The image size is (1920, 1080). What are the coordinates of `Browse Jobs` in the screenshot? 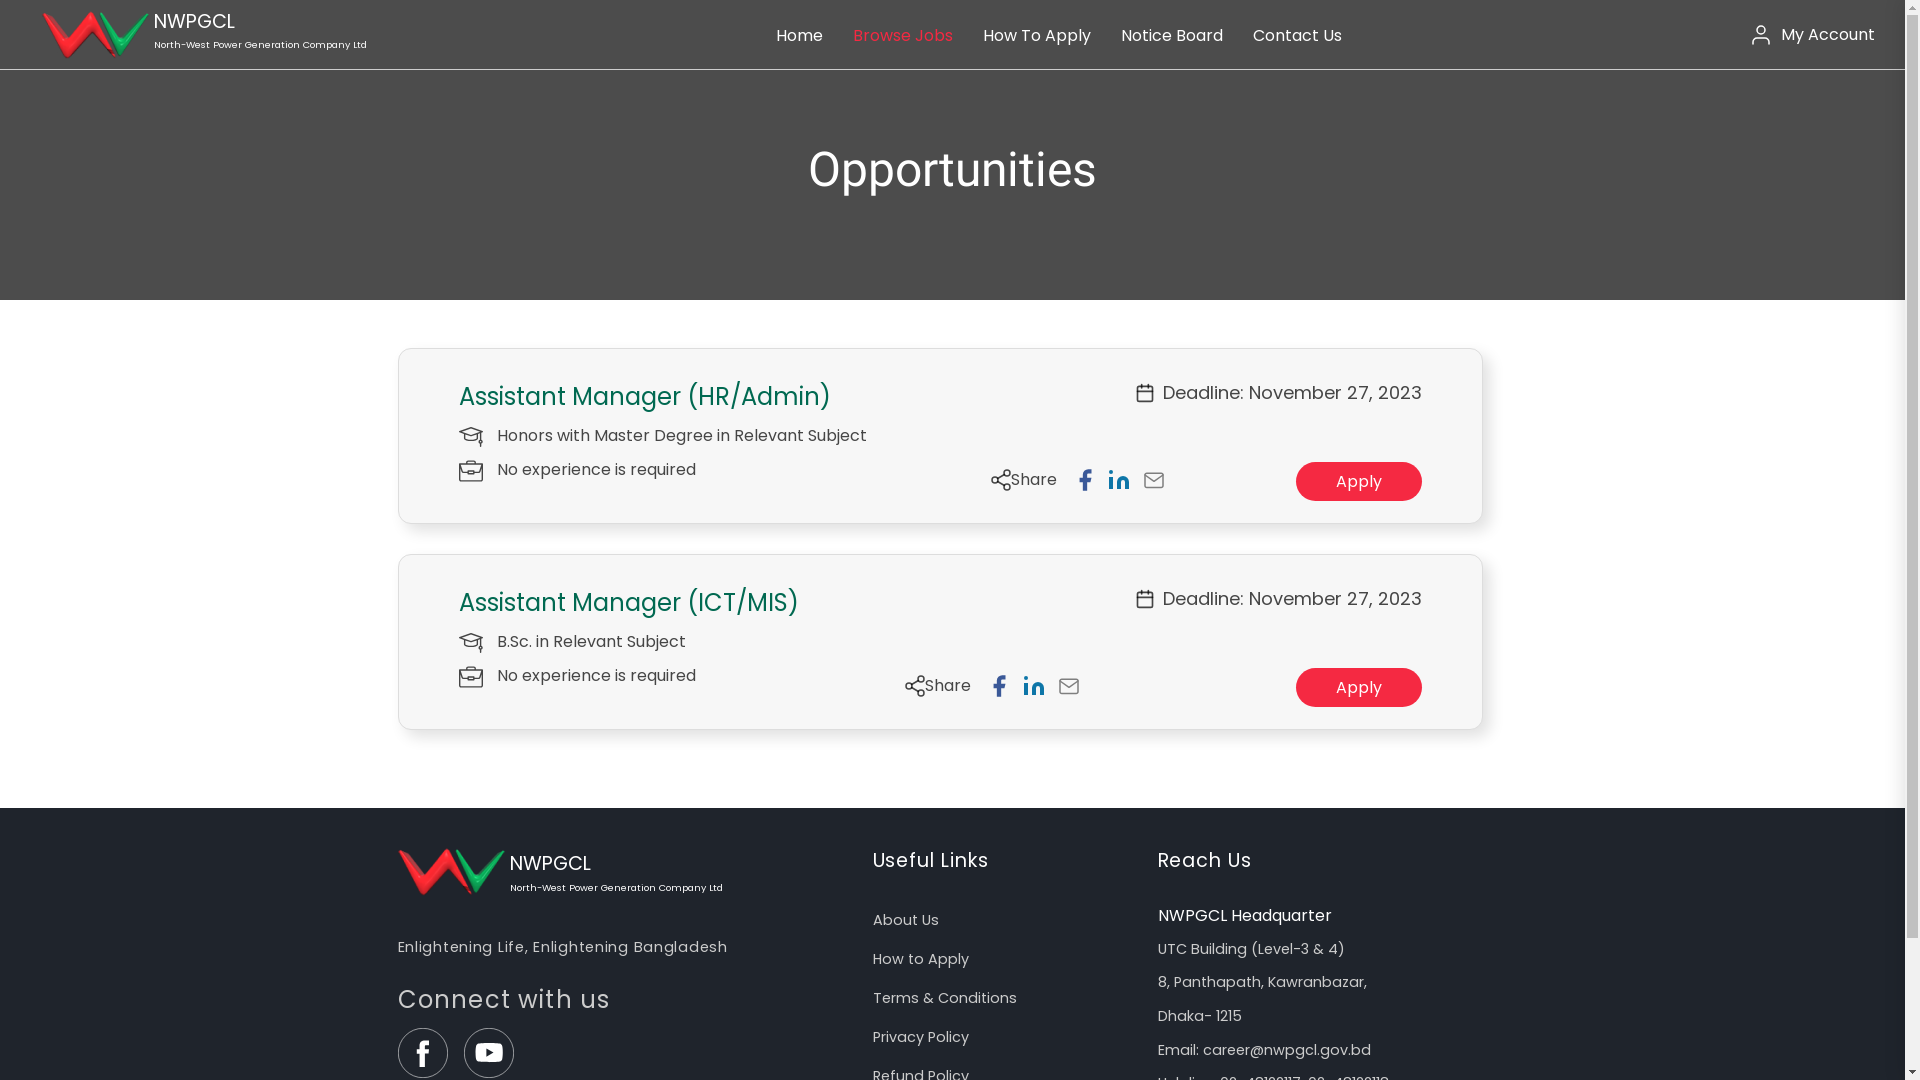 It's located at (903, 36).